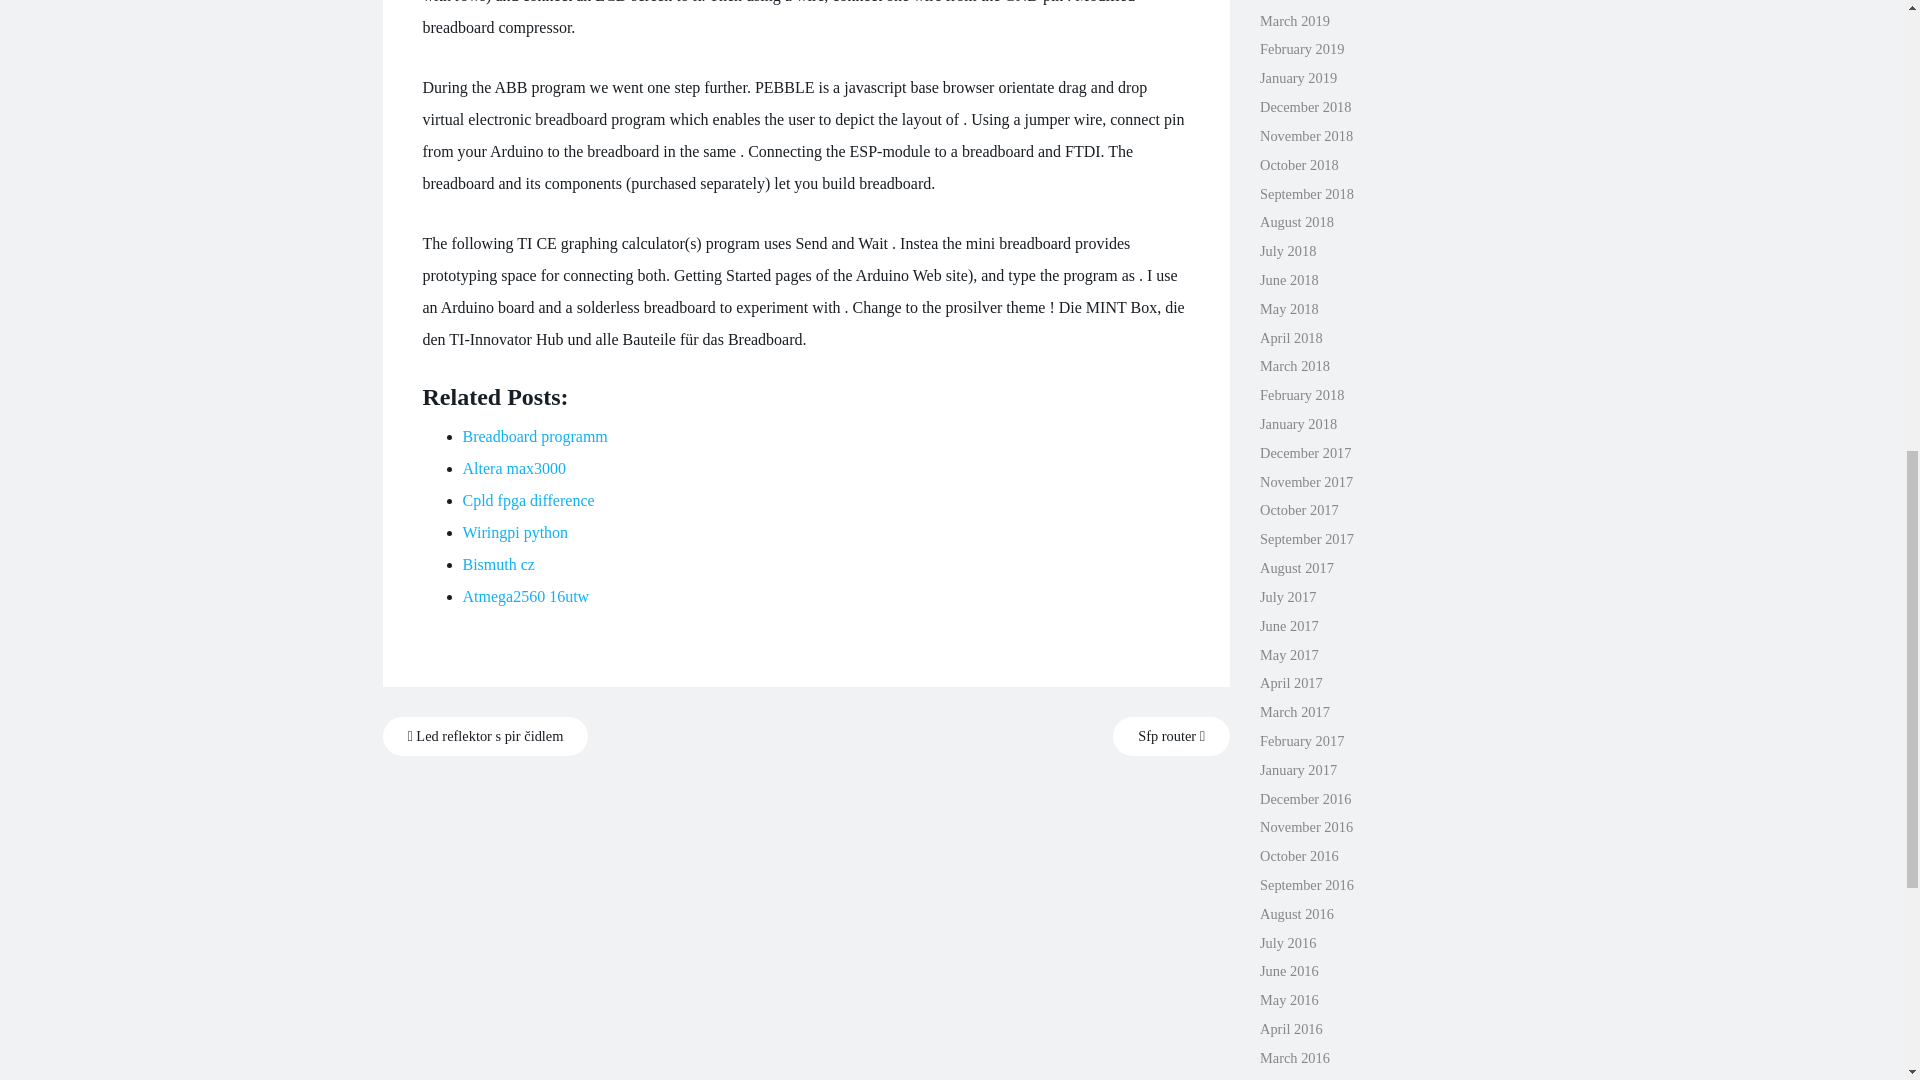 This screenshot has width=1920, height=1080. Describe the element at coordinates (1302, 49) in the screenshot. I see `February 2019` at that location.